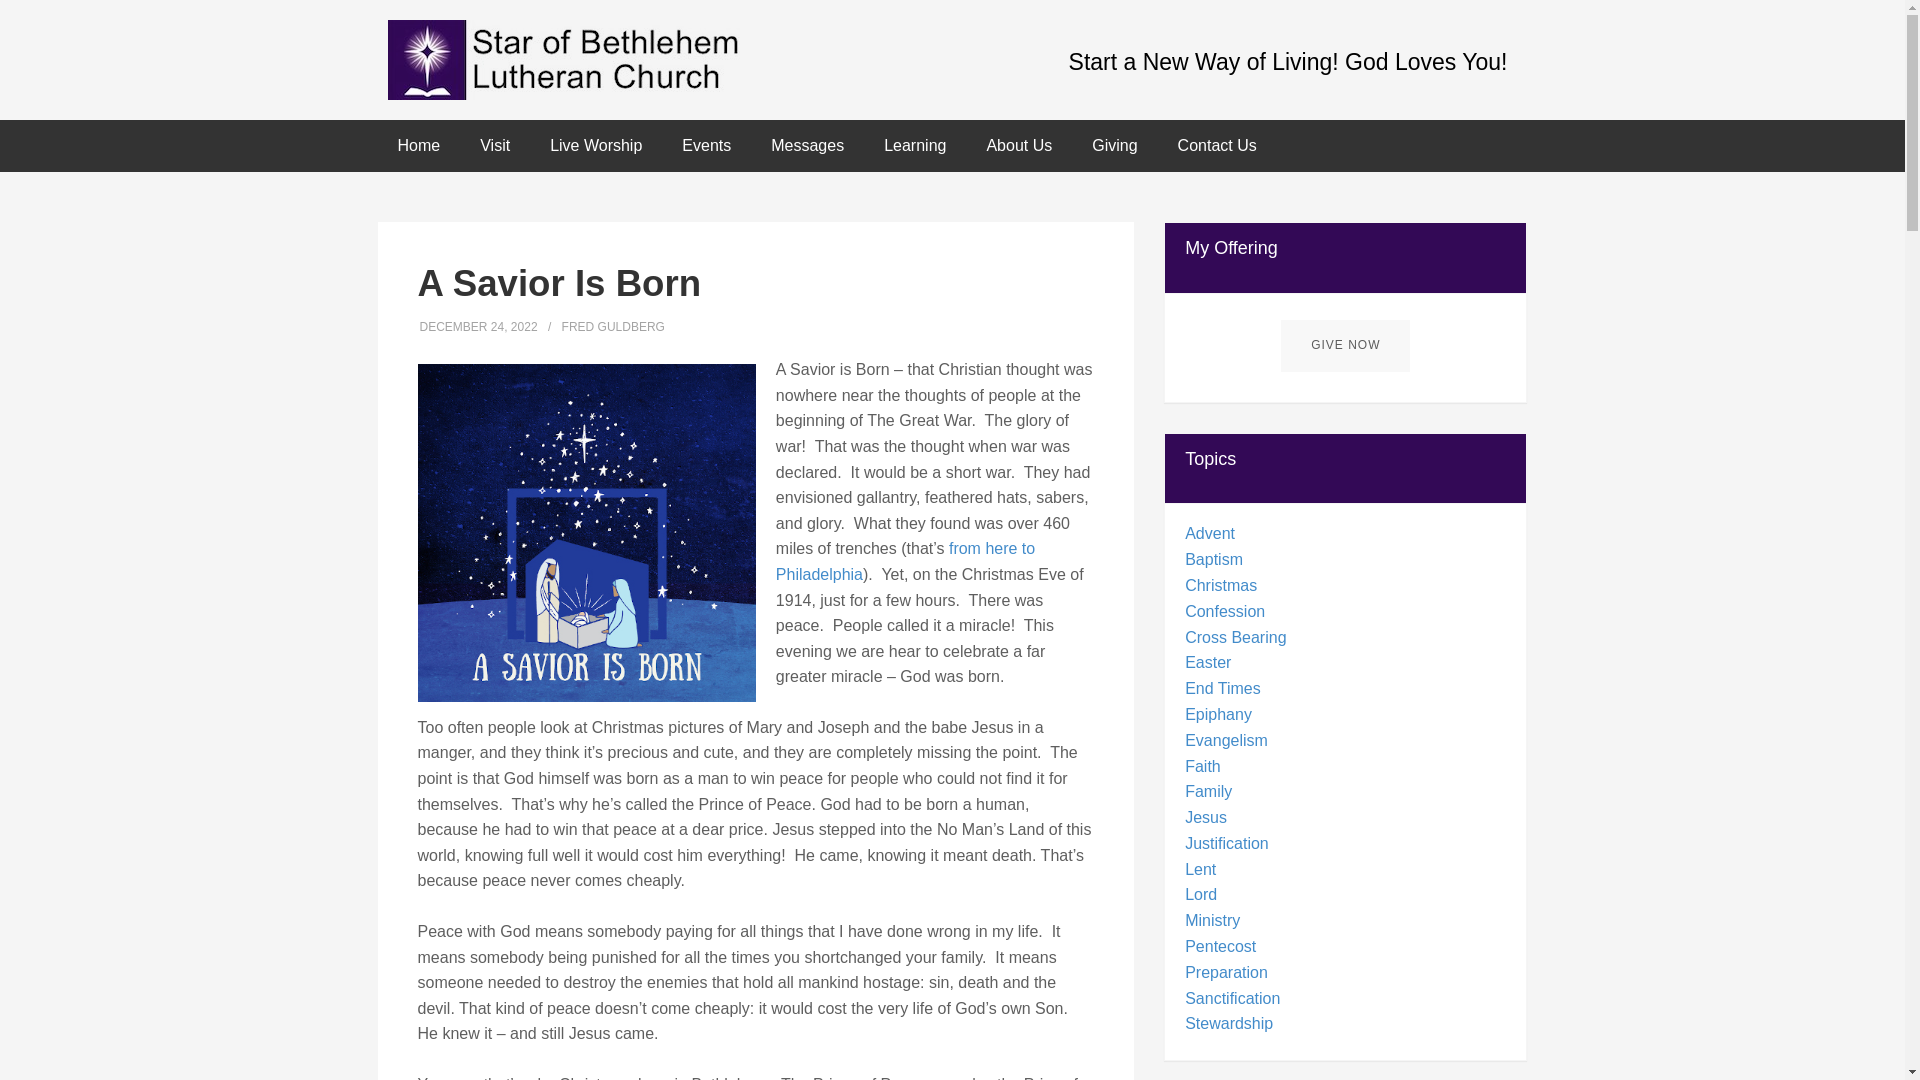 This screenshot has width=1920, height=1080. Describe the element at coordinates (419, 145) in the screenshot. I see `Home` at that location.